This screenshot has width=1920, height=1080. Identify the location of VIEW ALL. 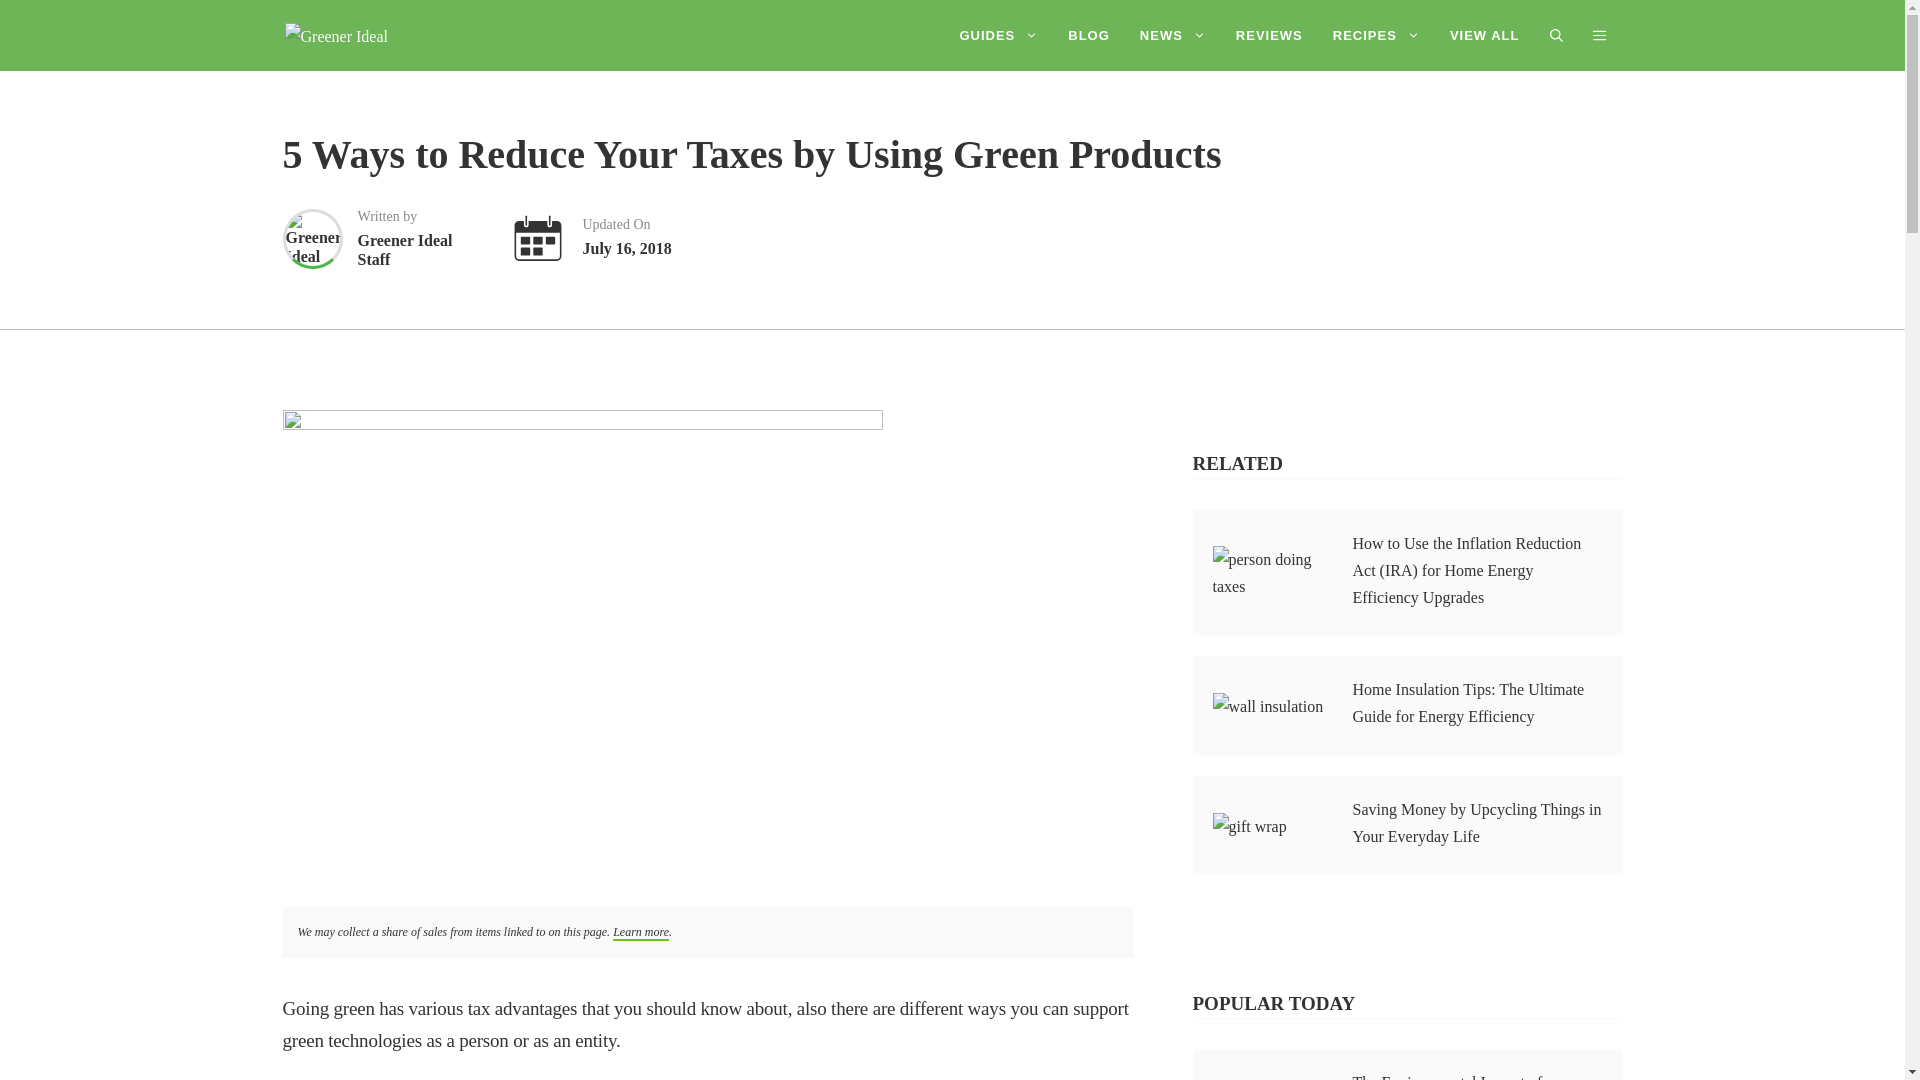
(1484, 36).